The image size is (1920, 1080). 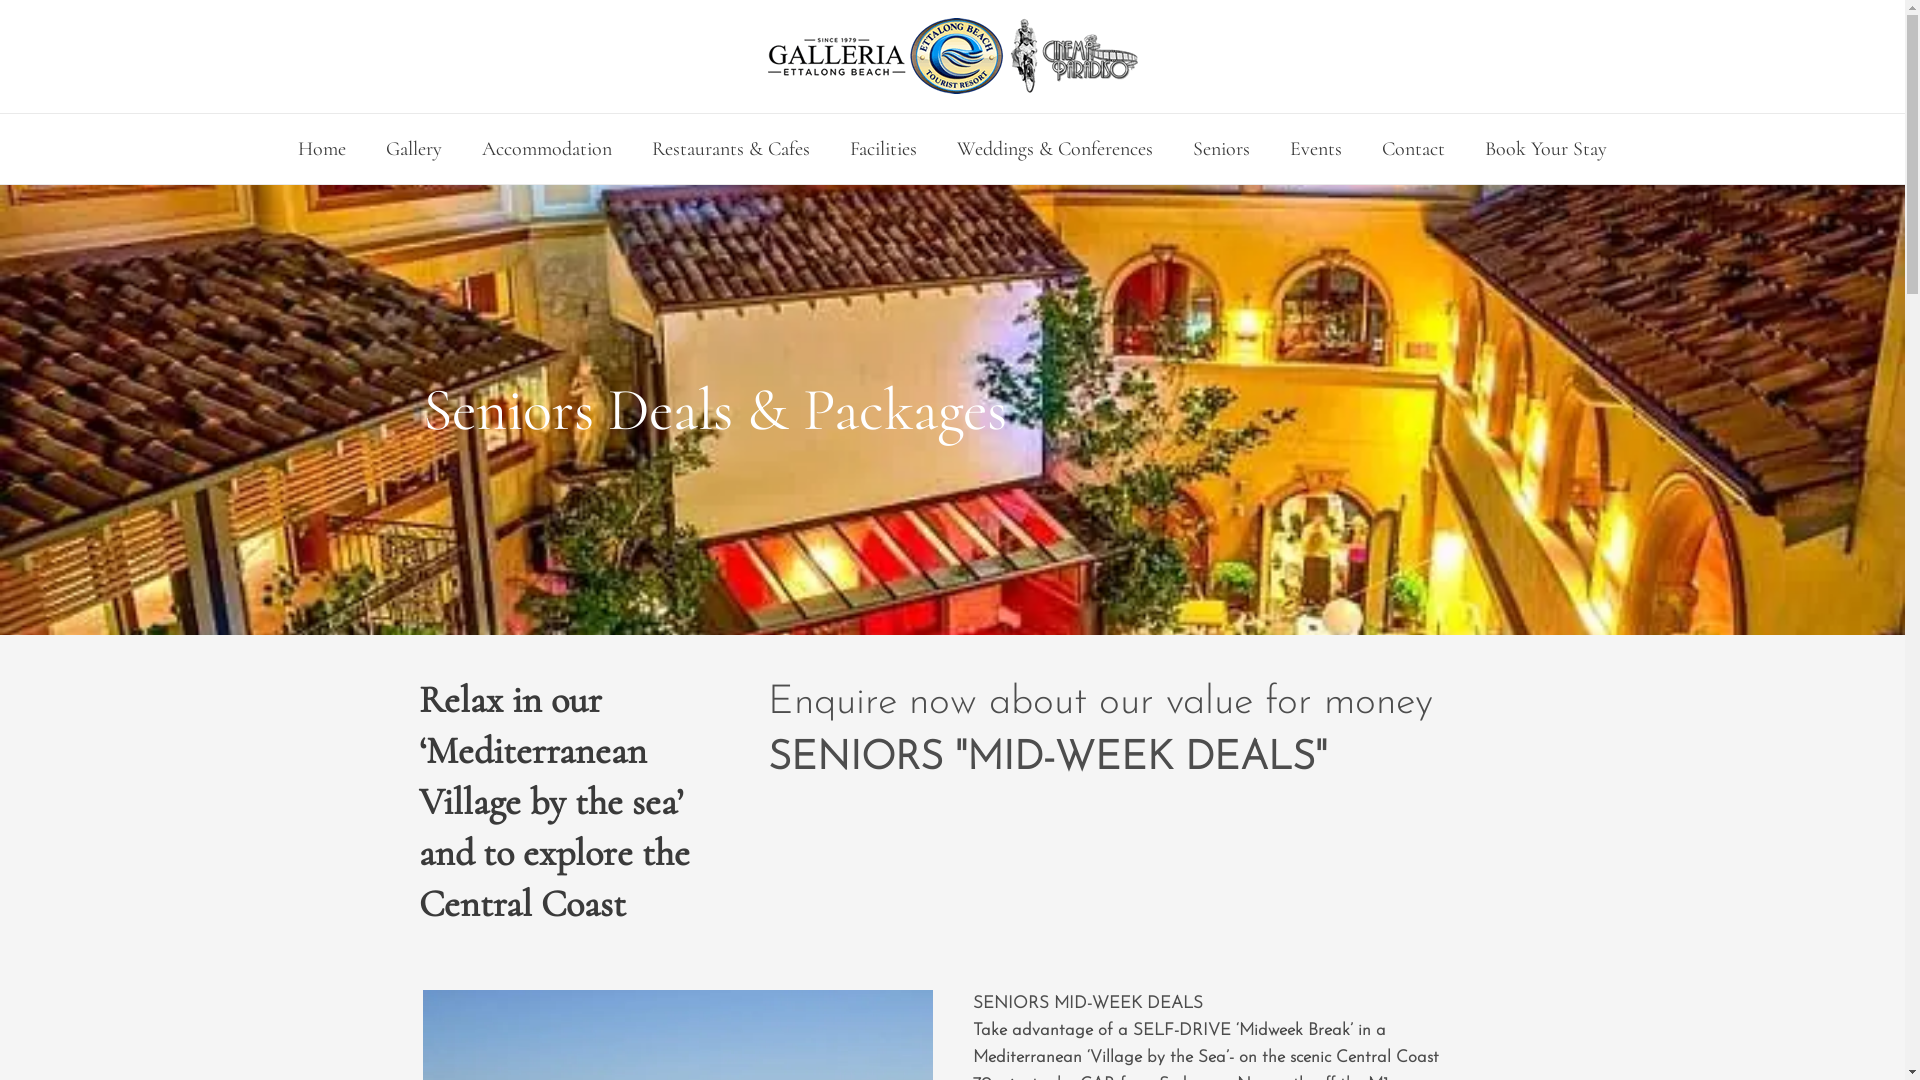 What do you see at coordinates (884, 149) in the screenshot?
I see `Facilities` at bounding box center [884, 149].